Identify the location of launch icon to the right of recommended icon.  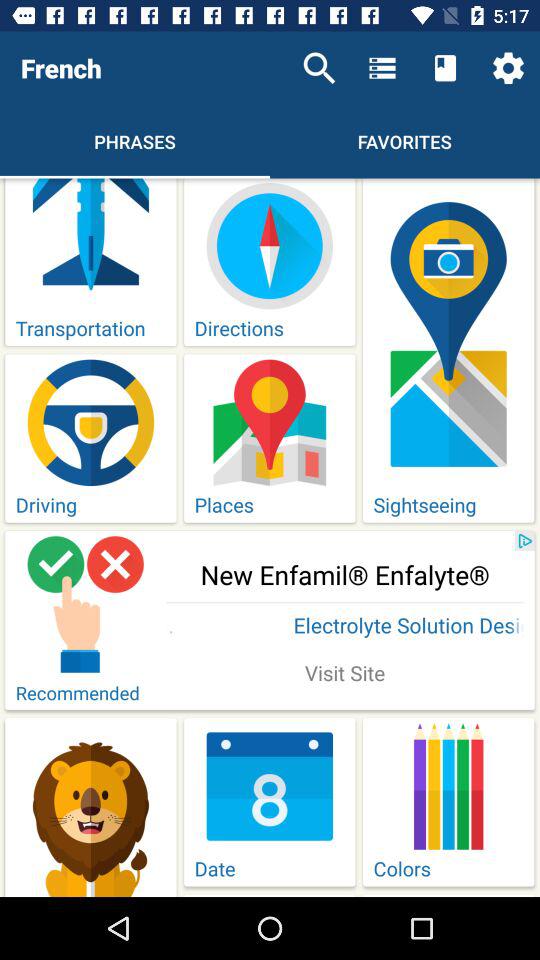
(345, 675).